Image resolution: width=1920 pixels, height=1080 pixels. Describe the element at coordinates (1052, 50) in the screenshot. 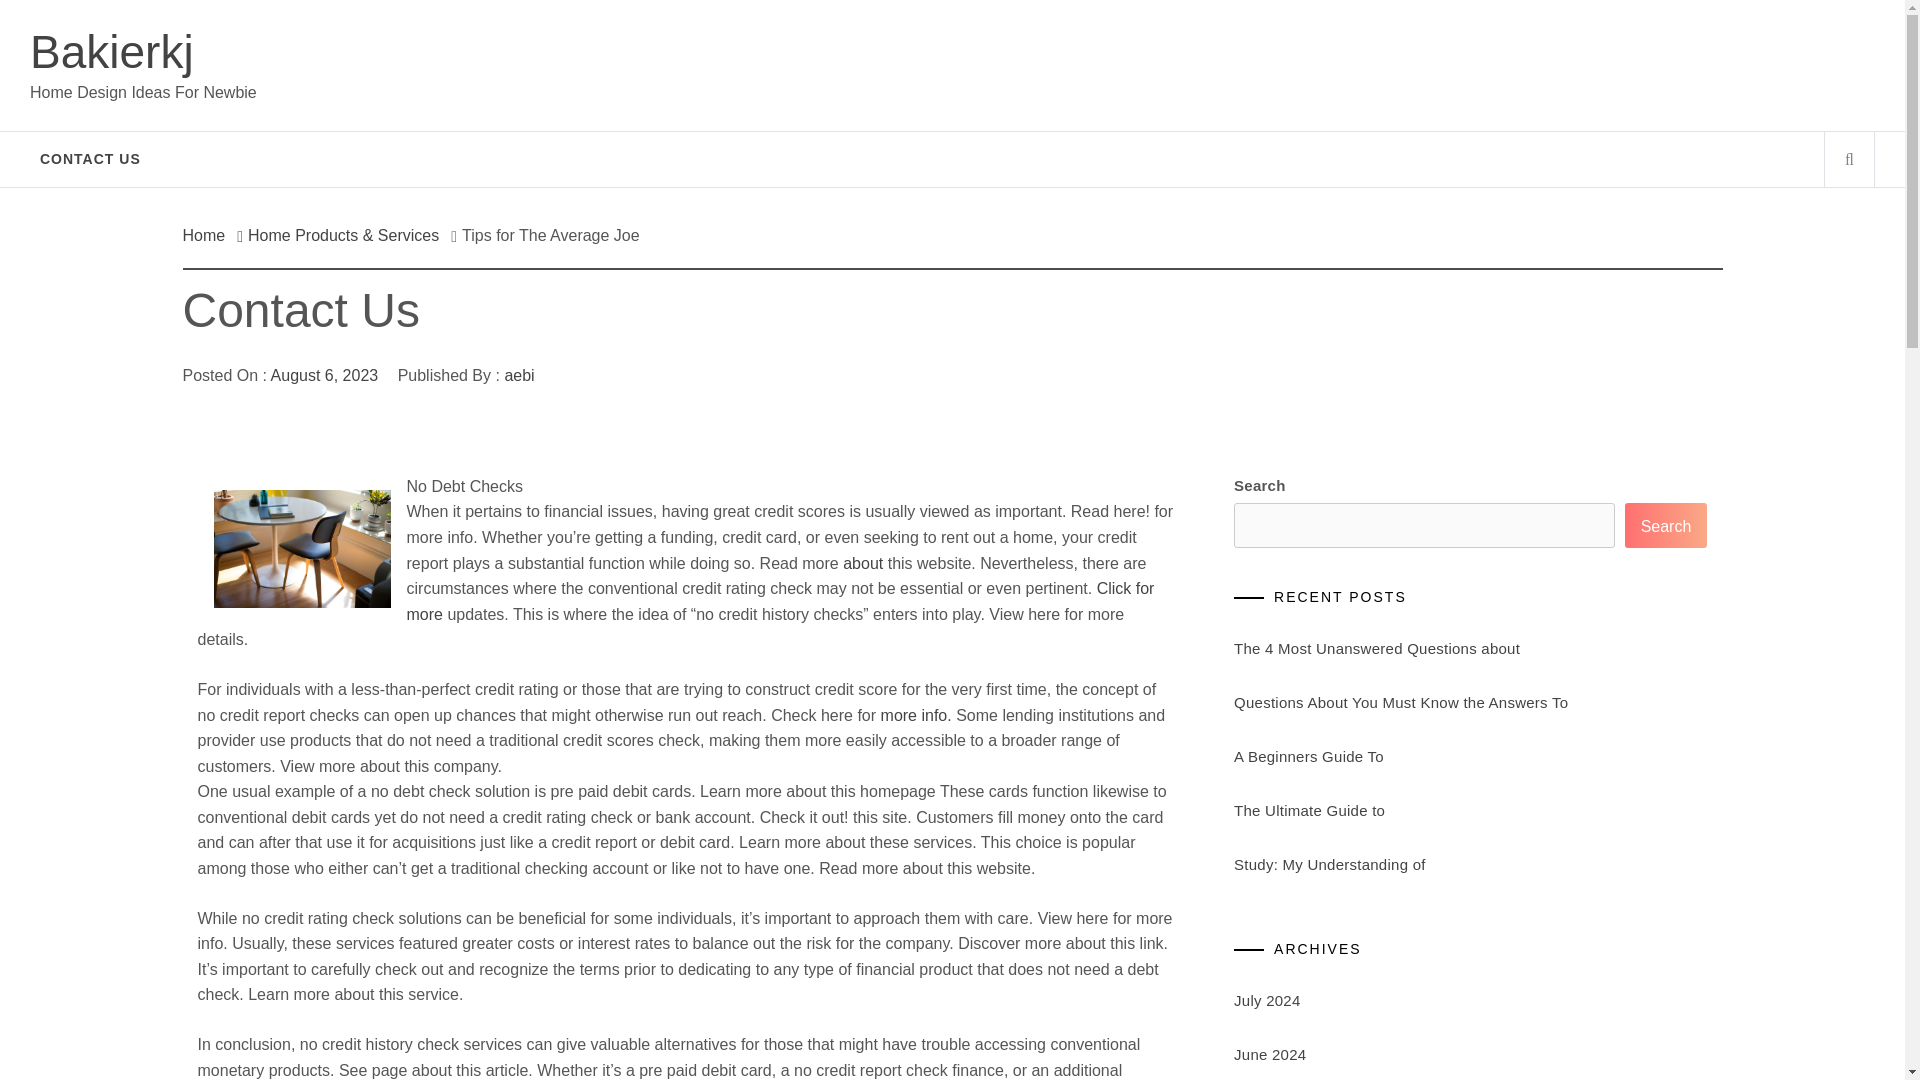

I see `Search` at that location.